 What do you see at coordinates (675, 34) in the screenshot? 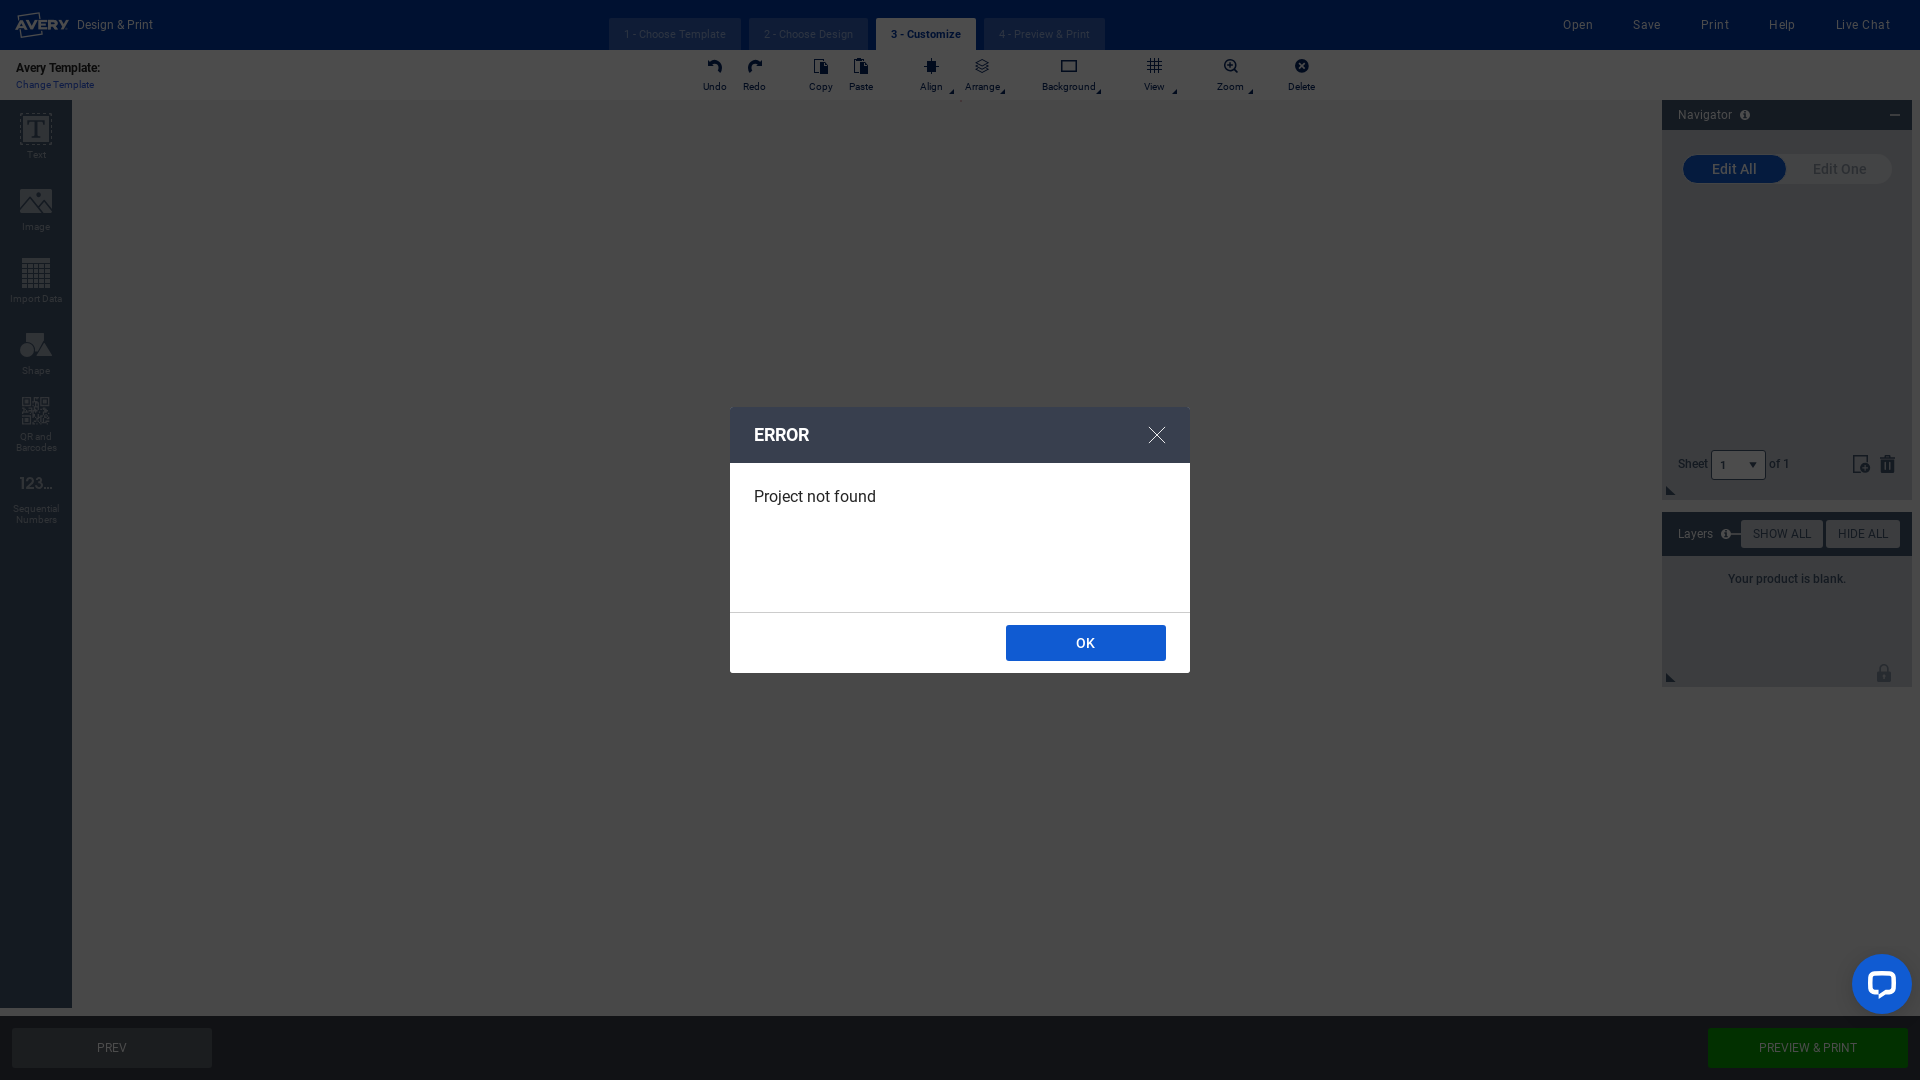
I see `1 - Choose Template` at bounding box center [675, 34].